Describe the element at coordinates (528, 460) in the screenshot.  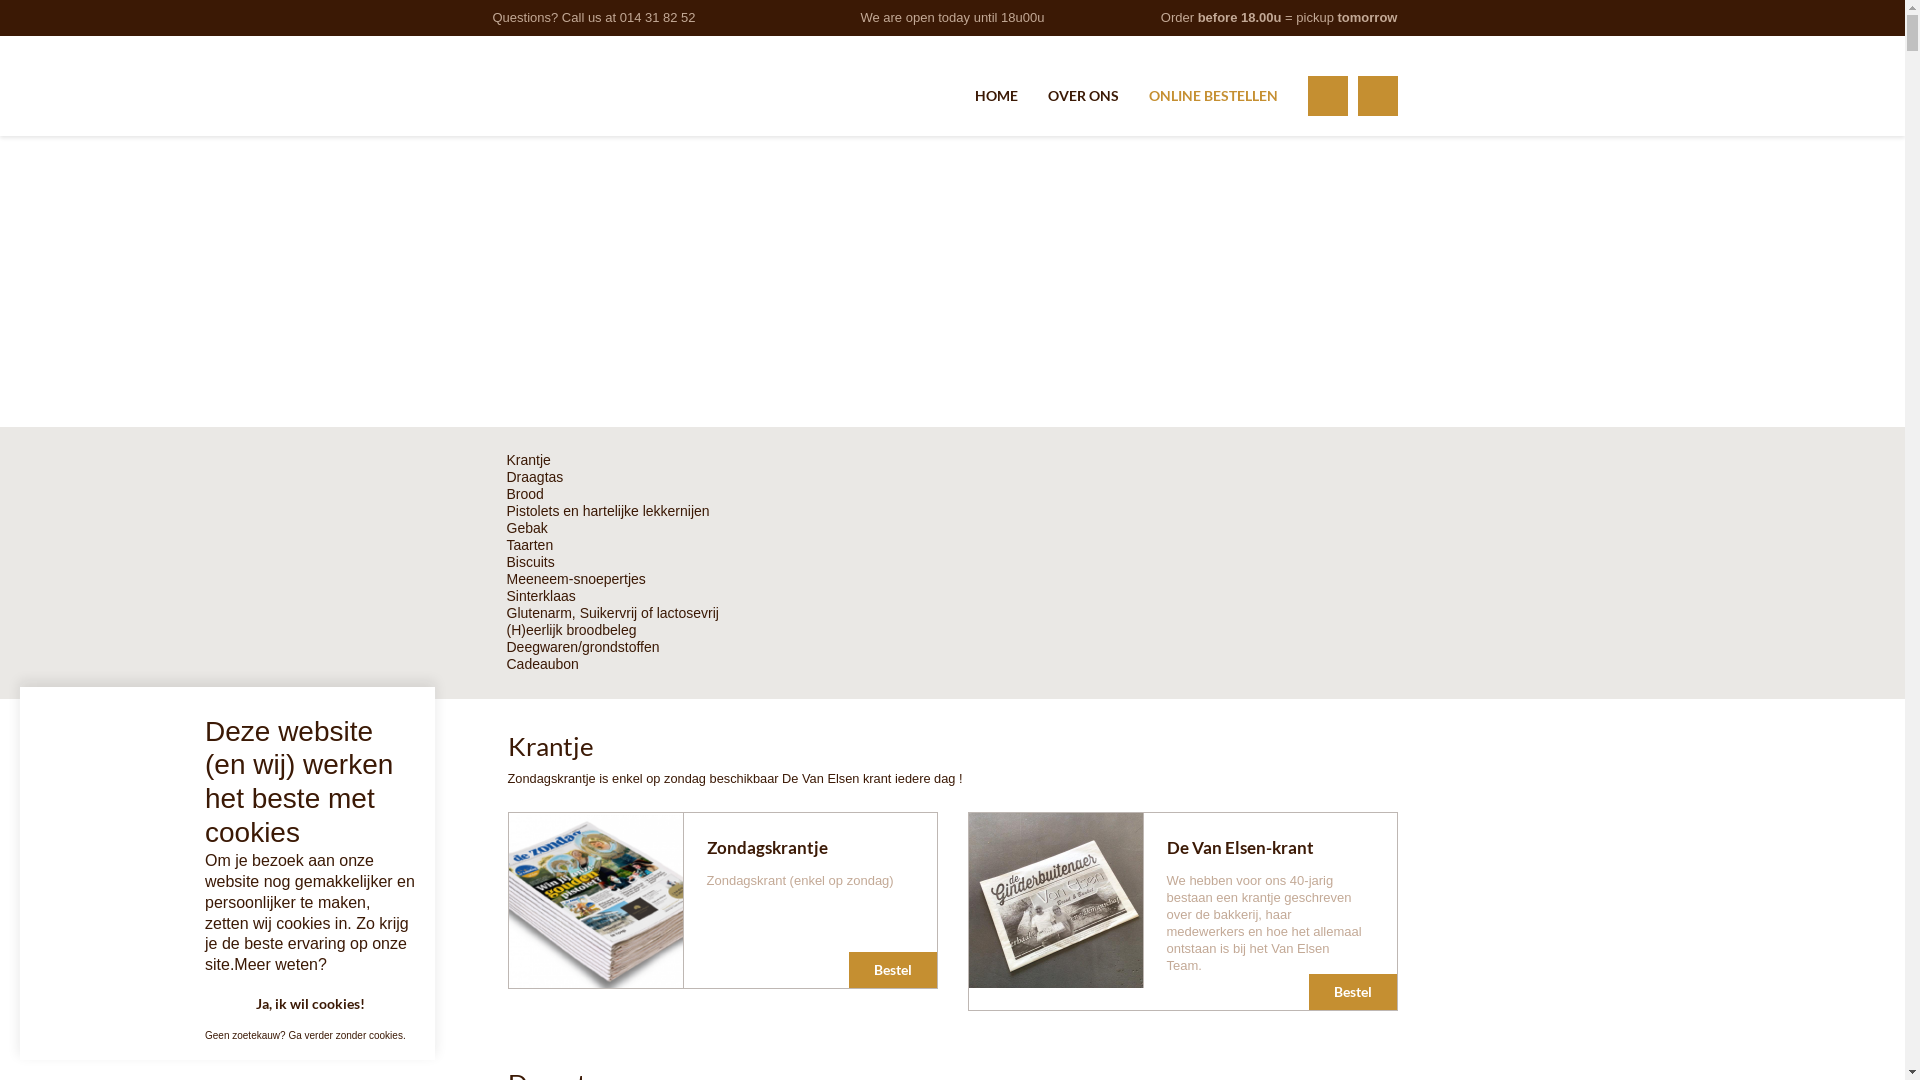
I see `Krantje` at that location.